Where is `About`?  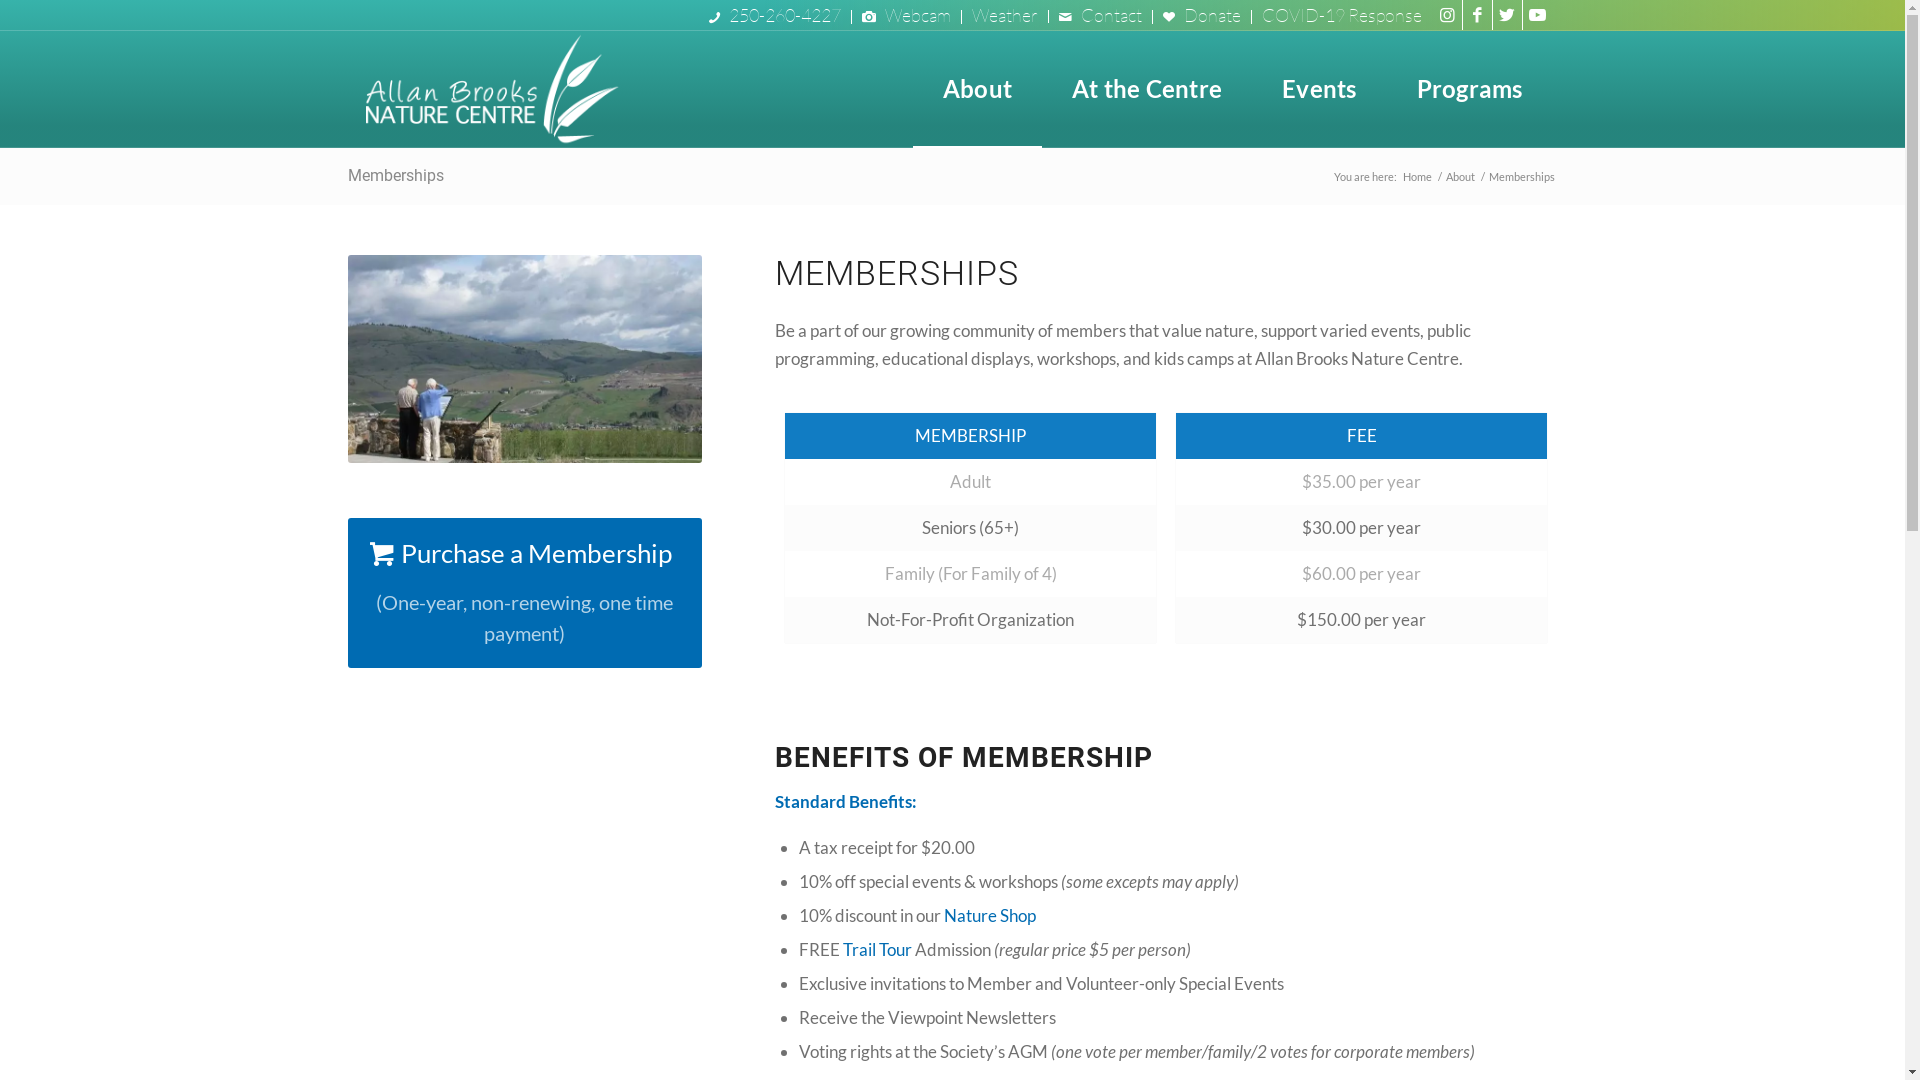 About is located at coordinates (978, 89).